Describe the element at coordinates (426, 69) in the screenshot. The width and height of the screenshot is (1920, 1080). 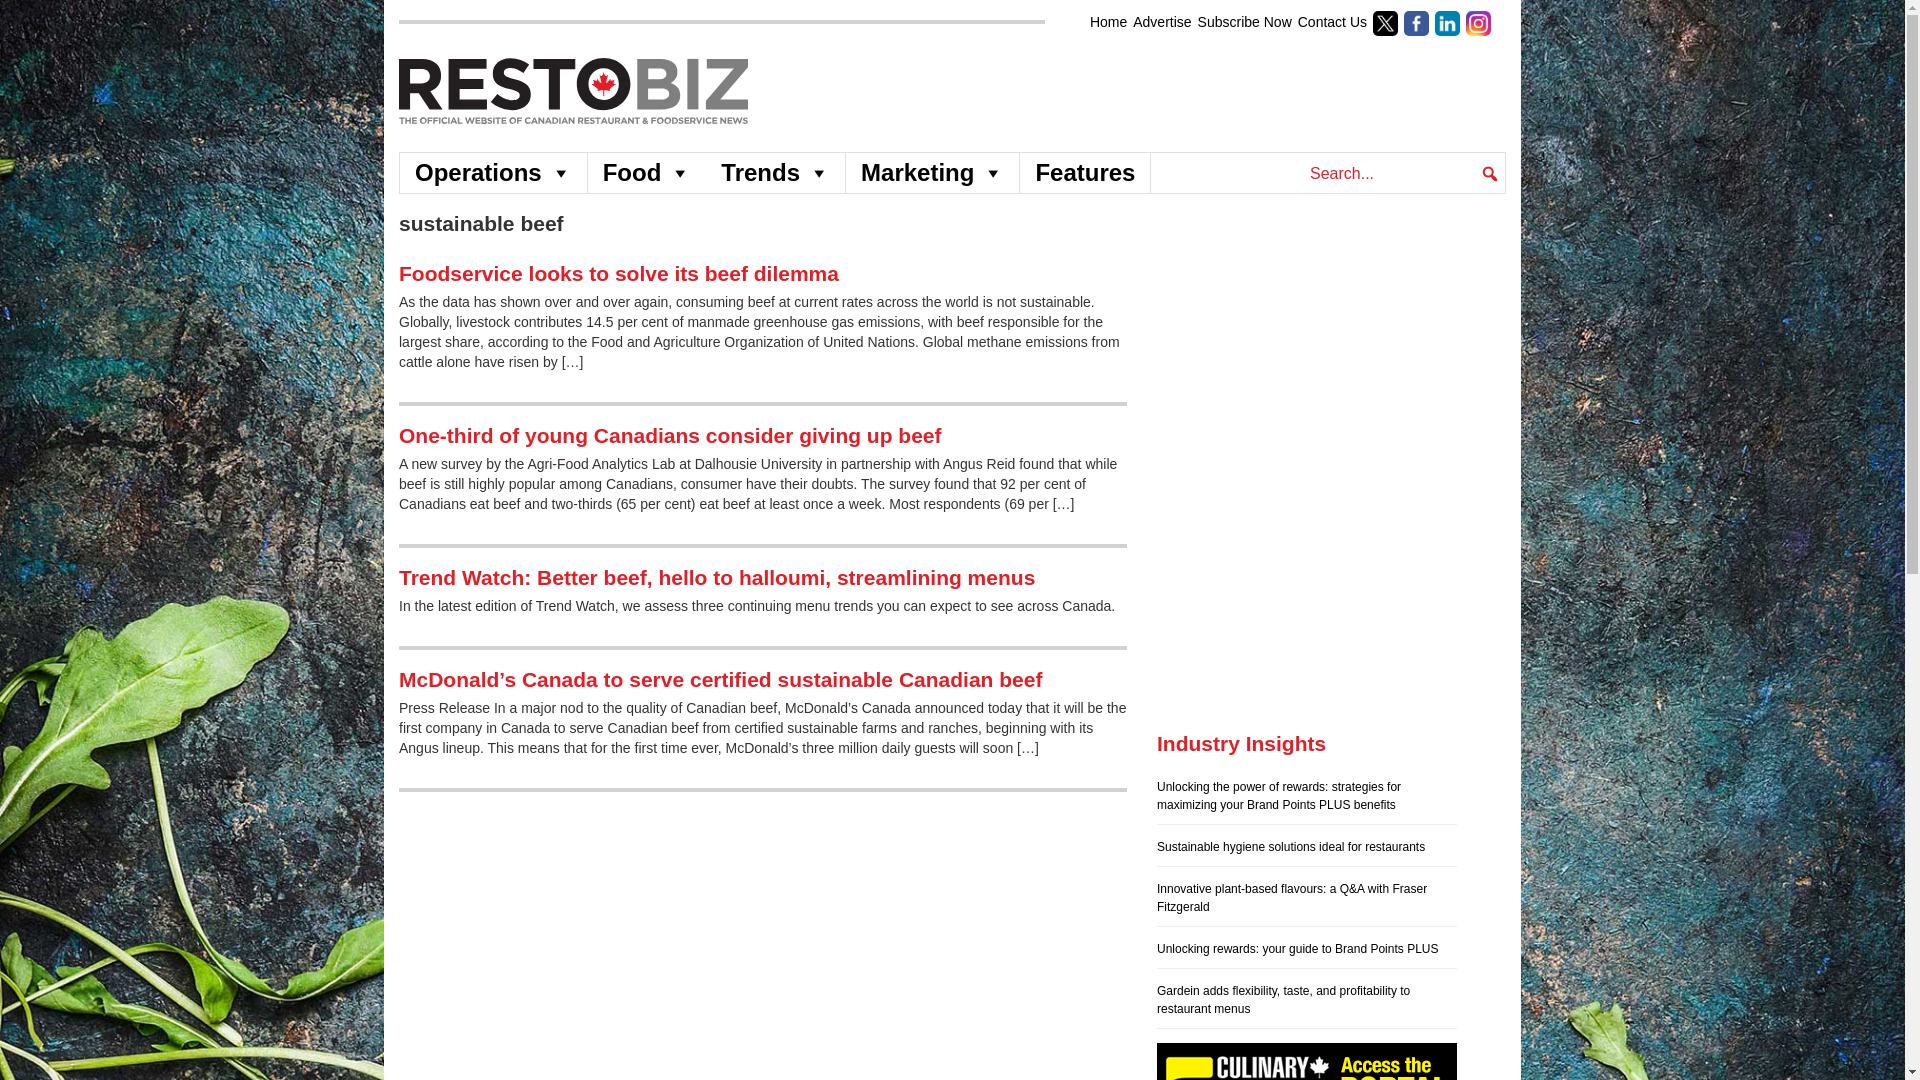
I see `Restobiz` at that location.